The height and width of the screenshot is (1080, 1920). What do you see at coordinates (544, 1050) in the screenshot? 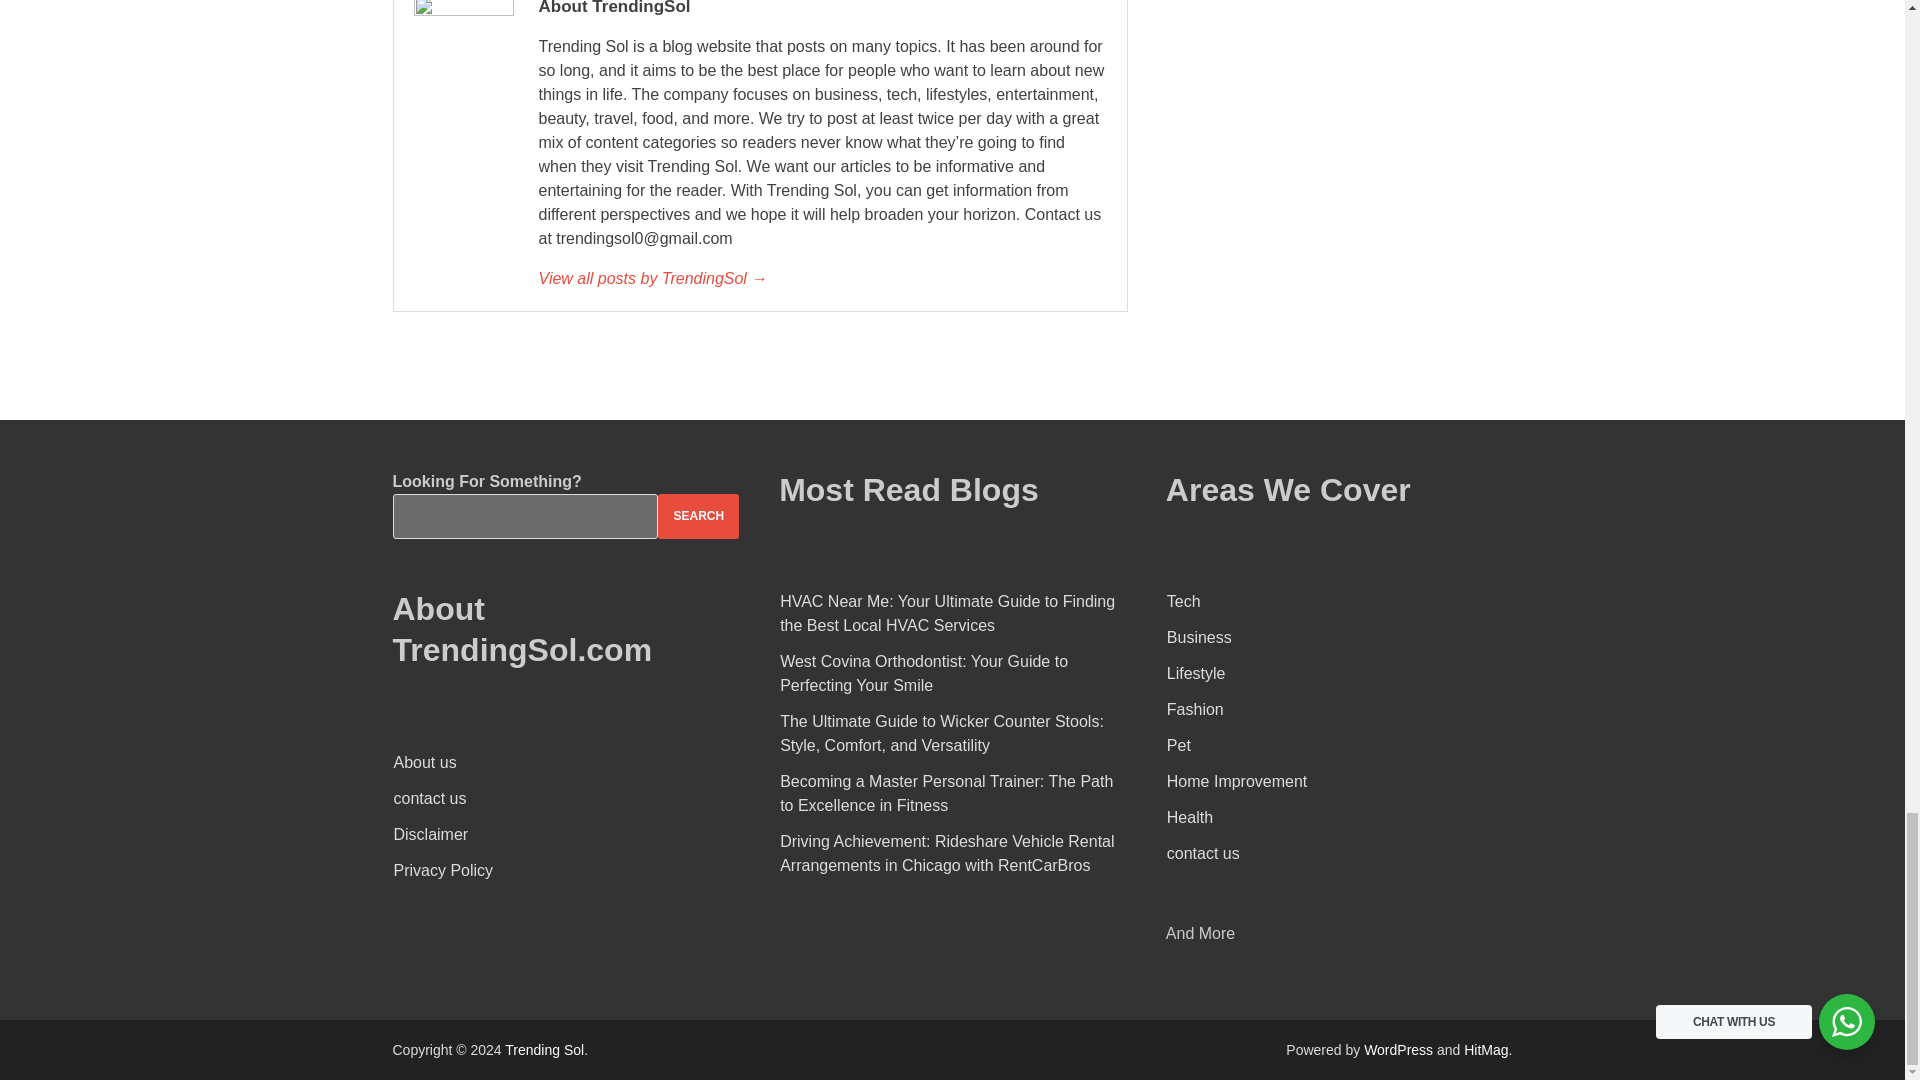
I see `Trending Sol` at bounding box center [544, 1050].